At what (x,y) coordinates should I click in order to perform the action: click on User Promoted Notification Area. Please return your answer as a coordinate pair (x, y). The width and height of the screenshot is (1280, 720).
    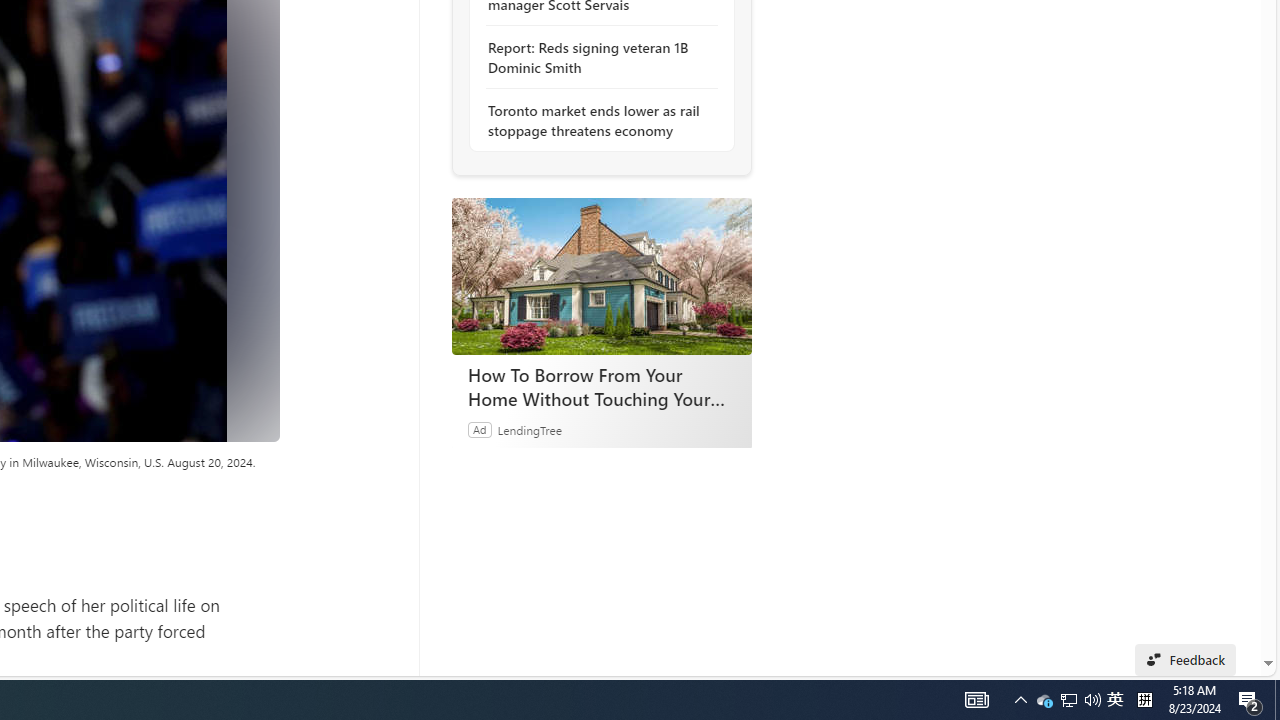
    Looking at the image, I should click on (1069, 700).